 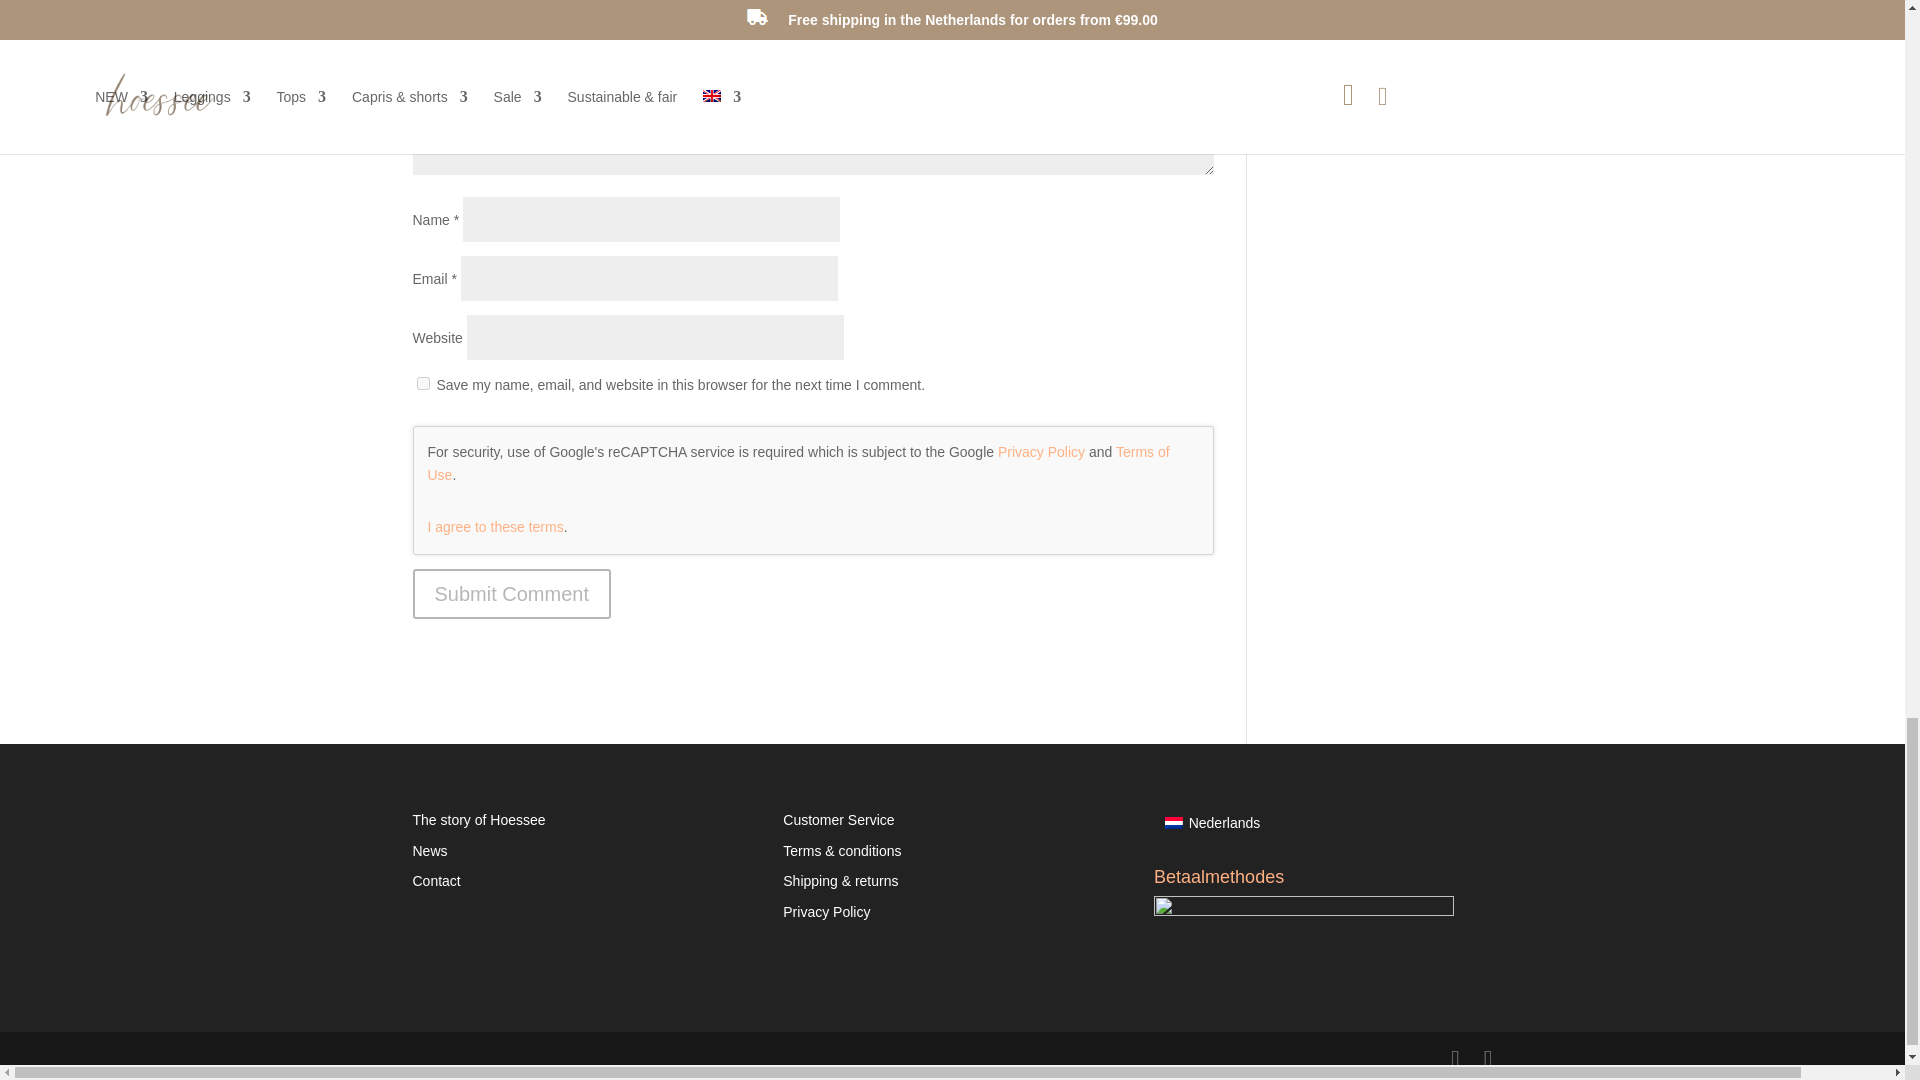 What do you see at coordinates (1303, 948) in the screenshot?
I see `Betaalmethodes` at bounding box center [1303, 948].